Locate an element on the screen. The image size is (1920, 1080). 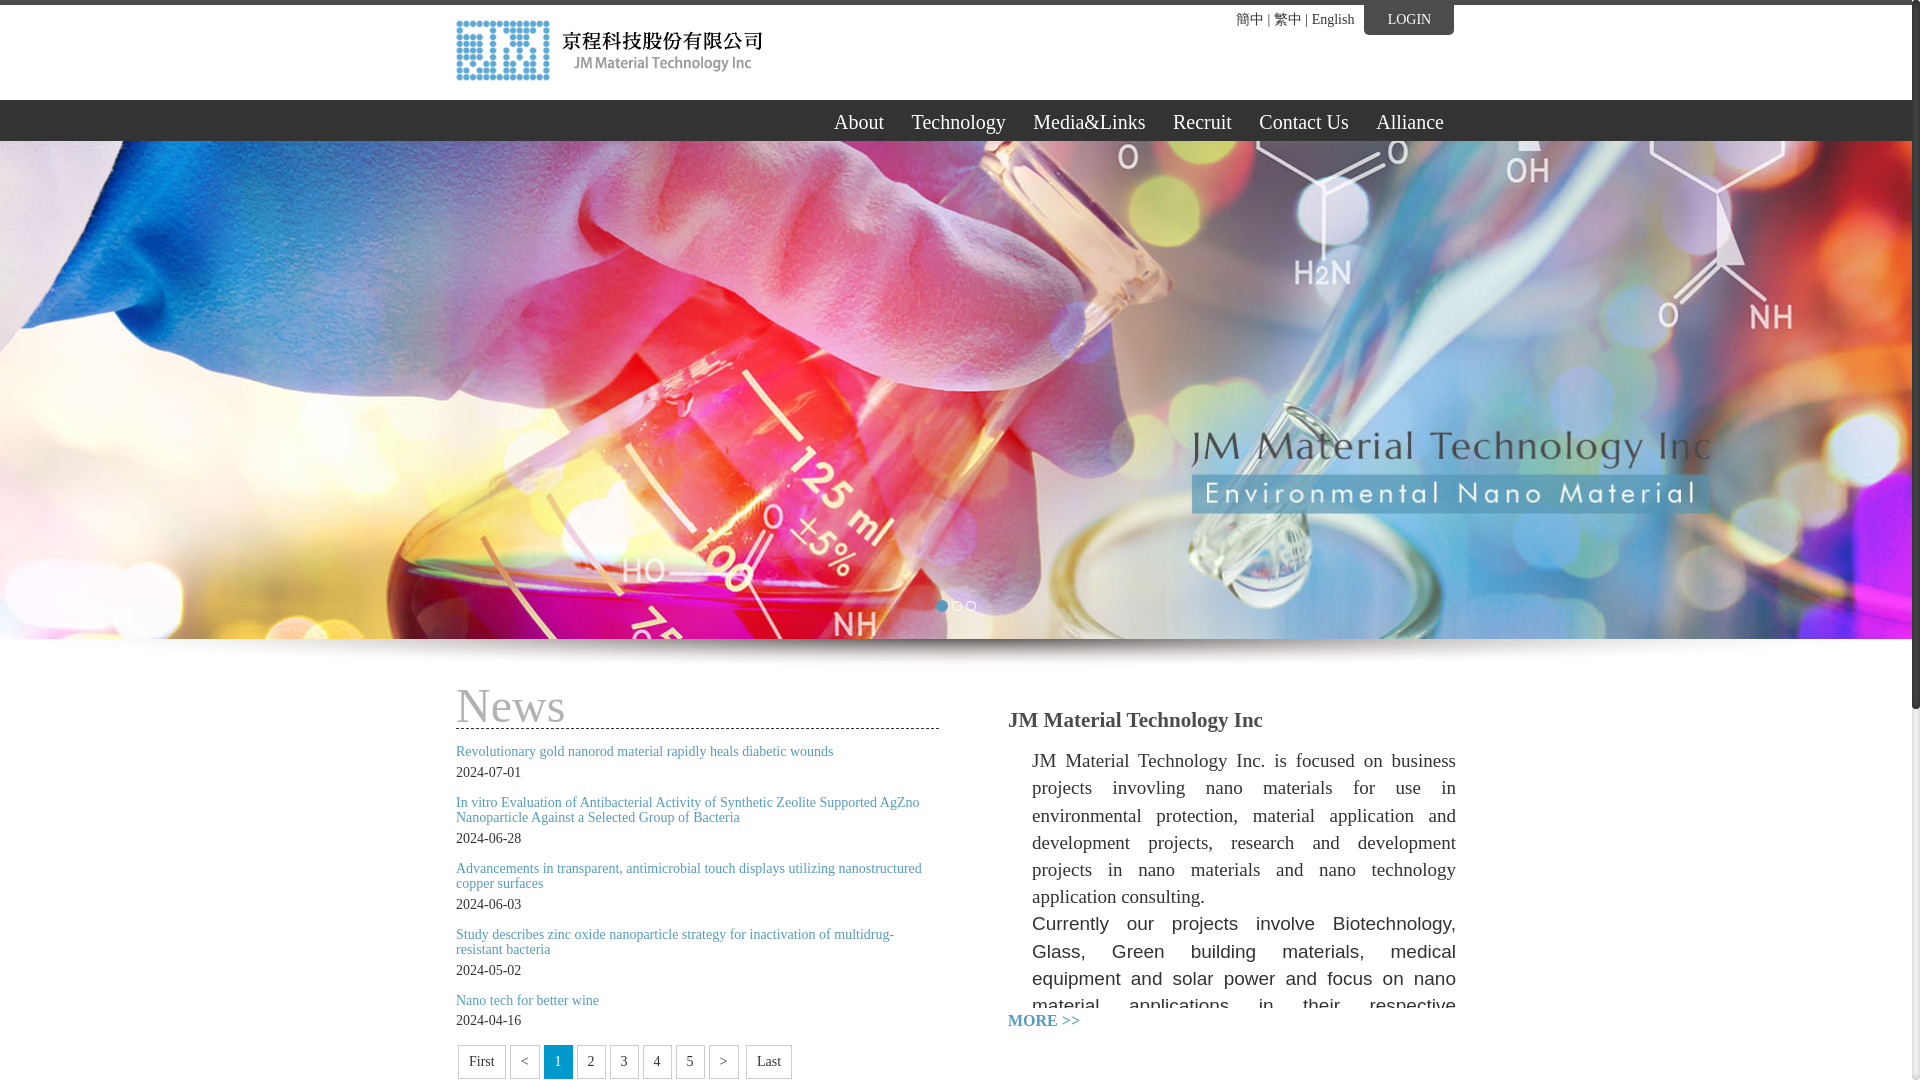
3 is located at coordinates (970, 606).